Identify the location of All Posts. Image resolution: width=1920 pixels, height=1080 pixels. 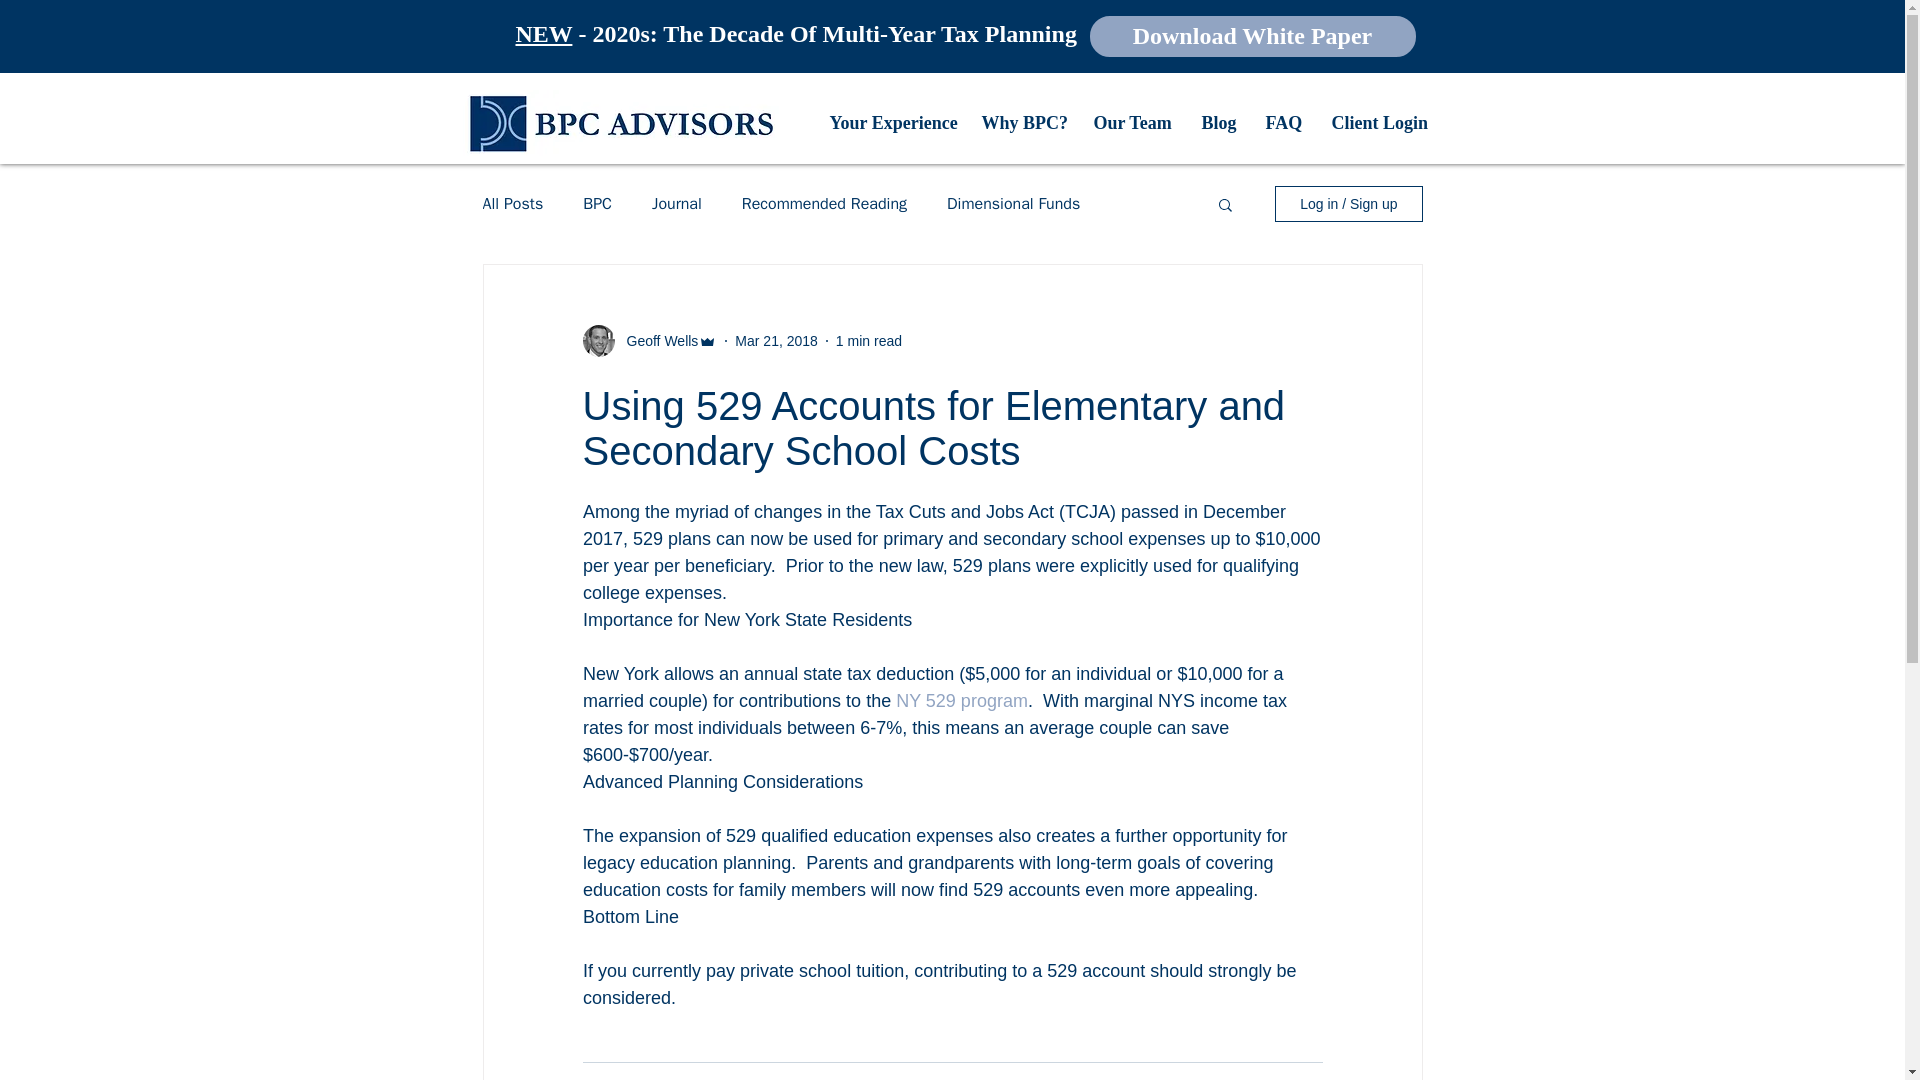
(512, 204).